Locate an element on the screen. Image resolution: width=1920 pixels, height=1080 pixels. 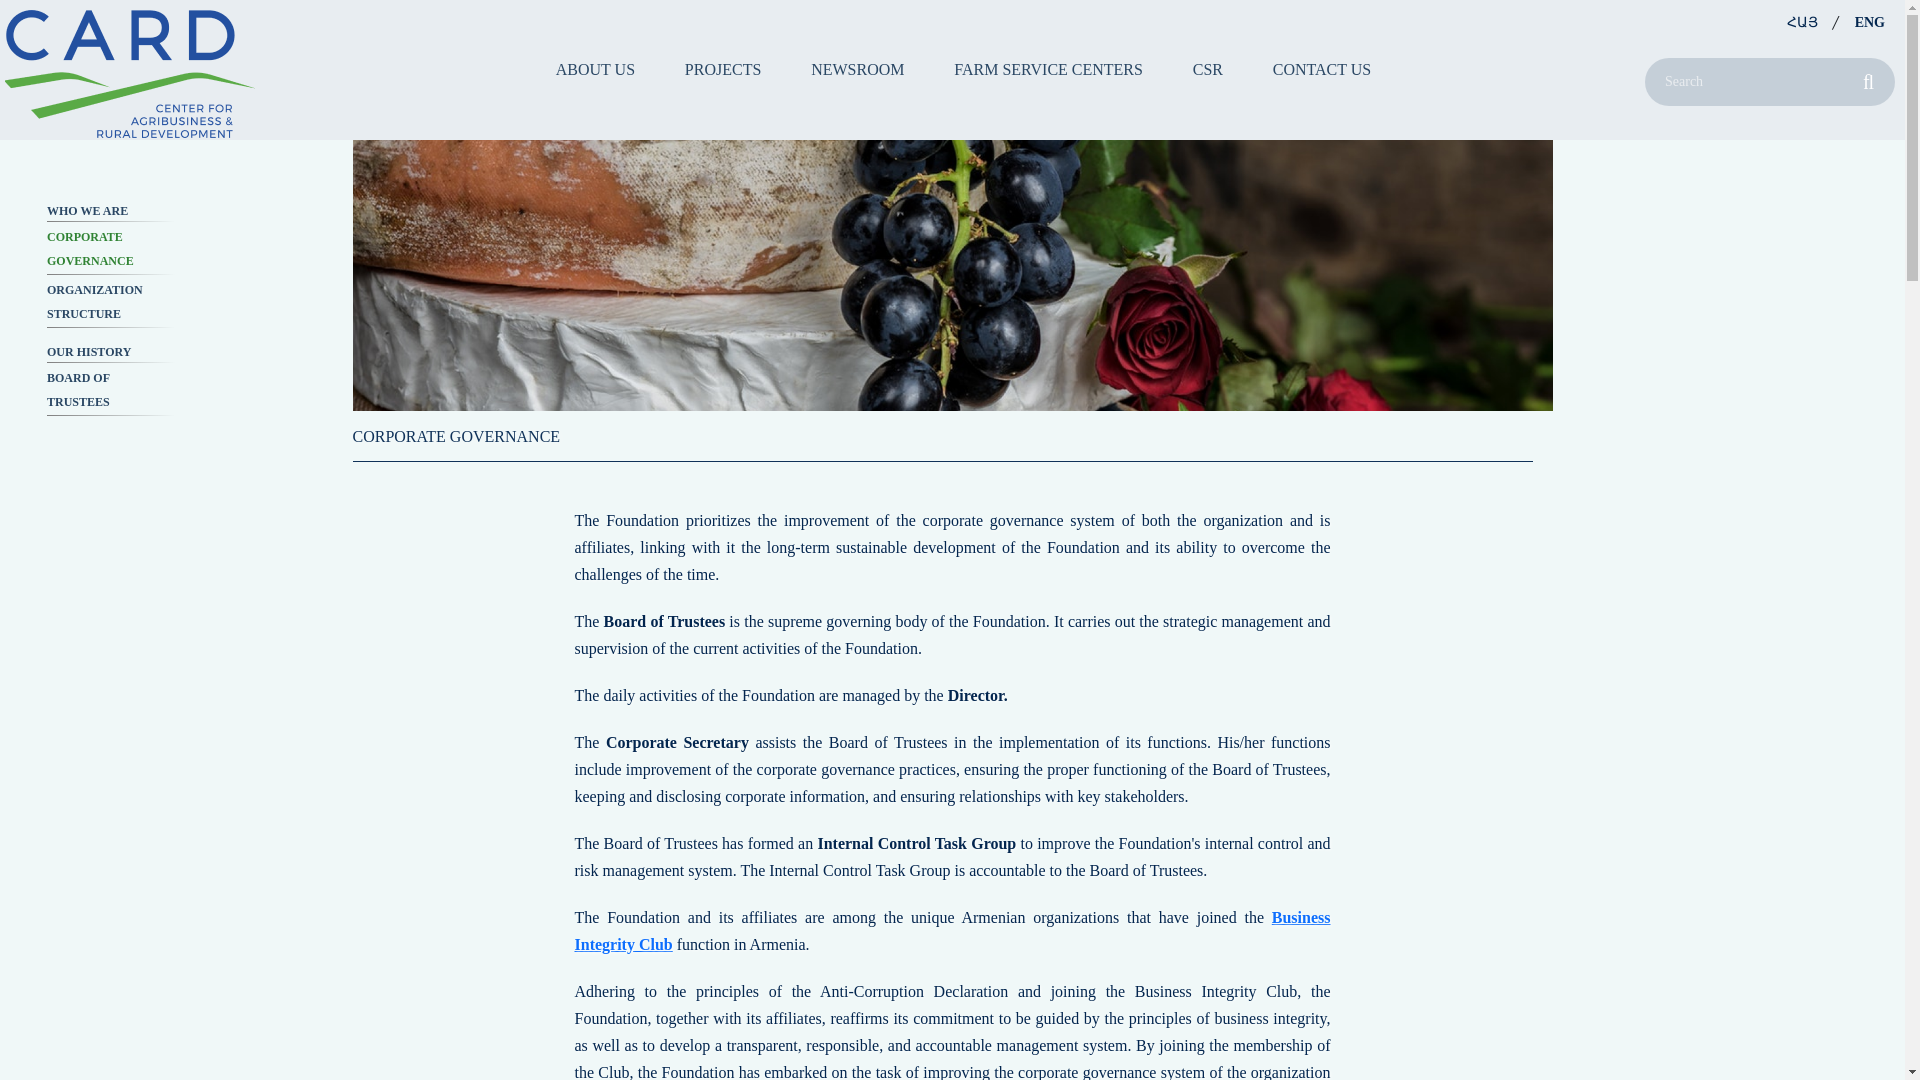
NEWSROOM is located at coordinates (857, 68).